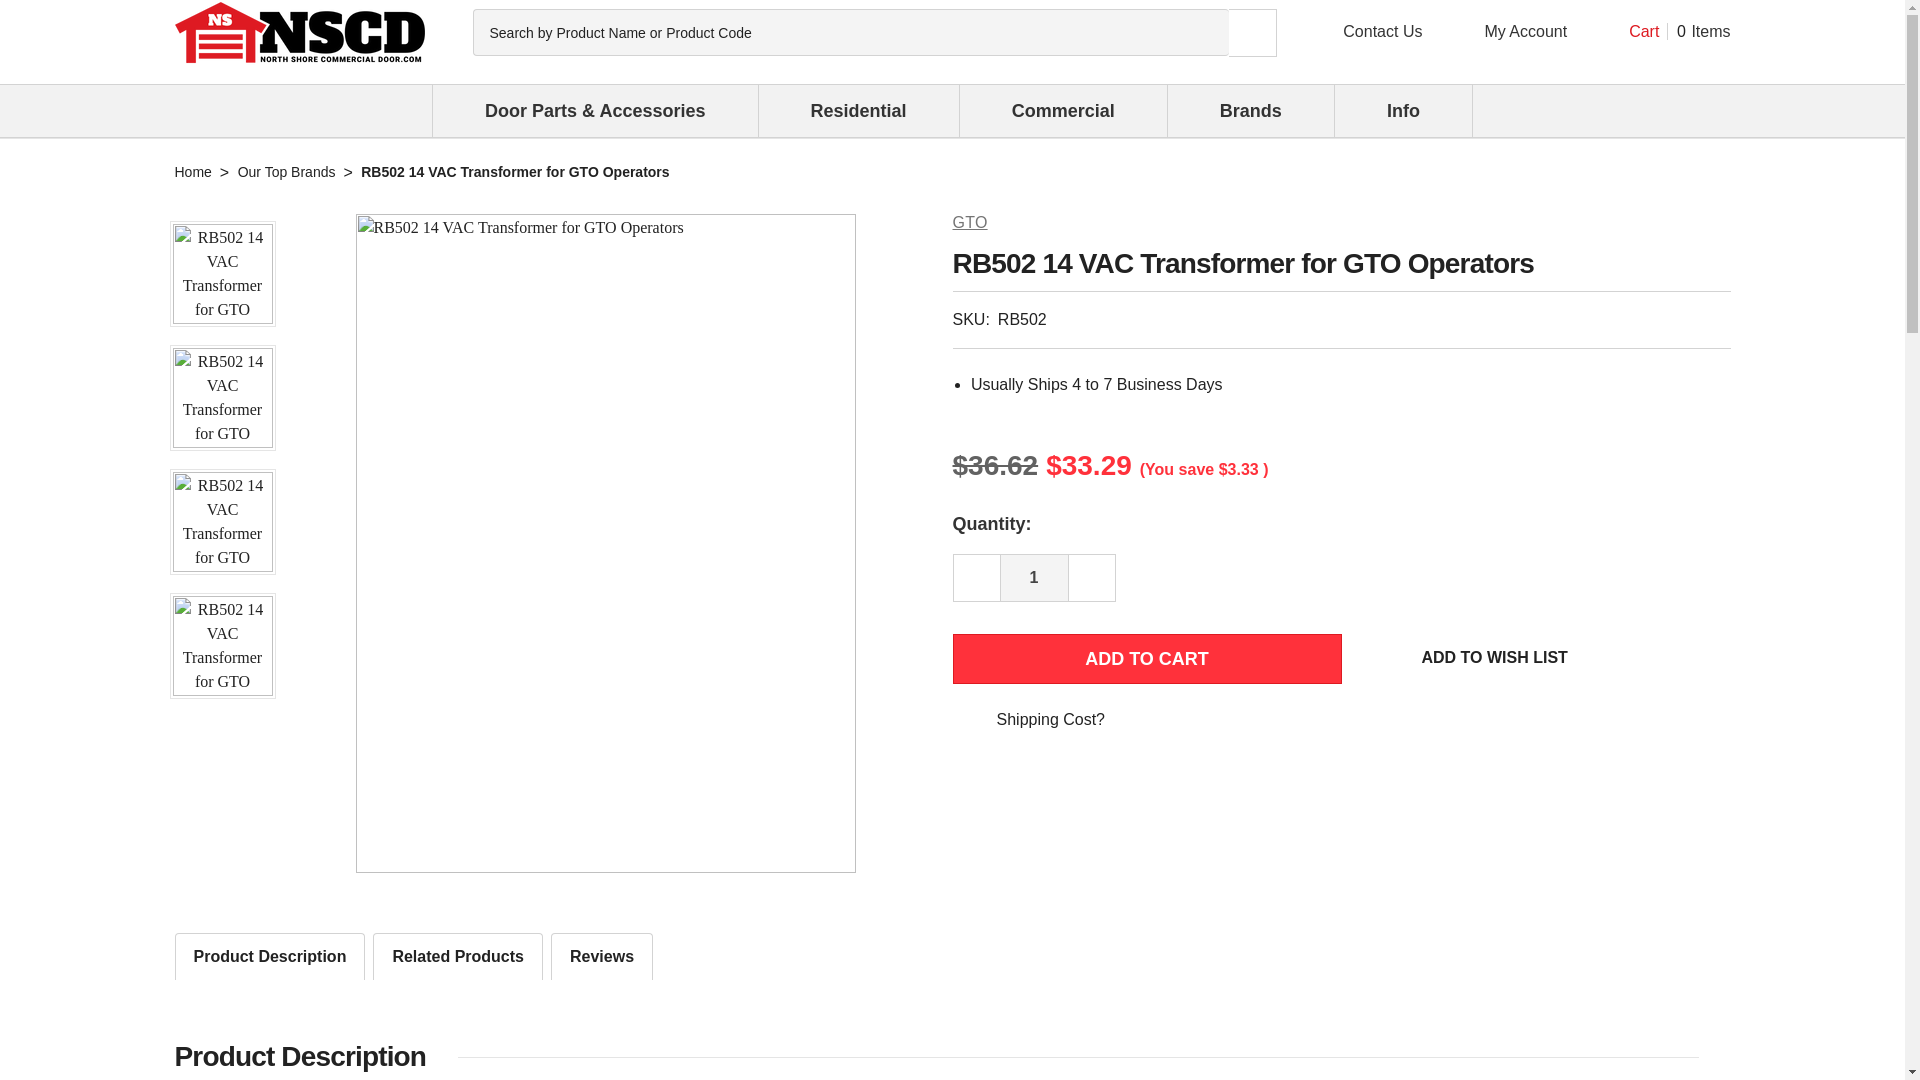 The image size is (1920, 1080). What do you see at coordinates (1654, 32) in the screenshot?
I see `RB502 14 VAC Transformer for GTO Operators` at bounding box center [1654, 32].